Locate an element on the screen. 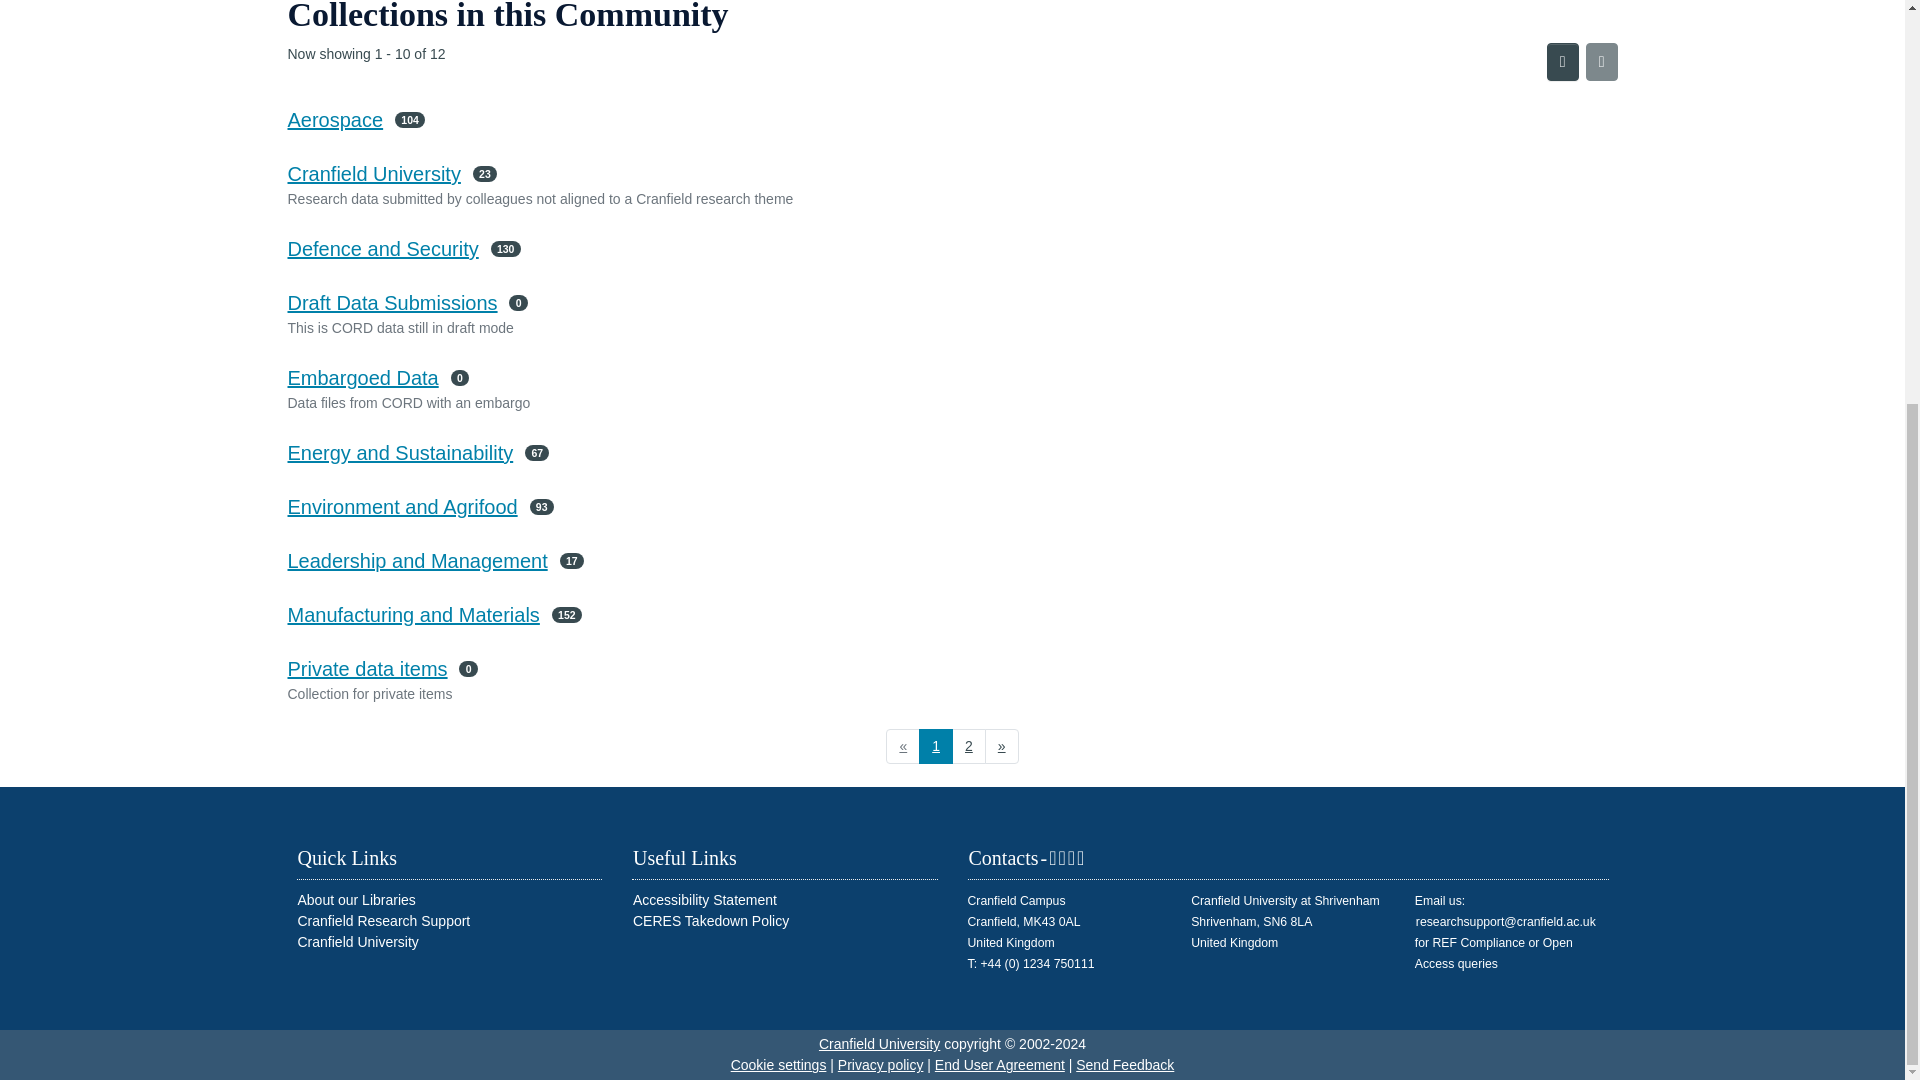  Defence and Security is located at coordinates (383, 248).